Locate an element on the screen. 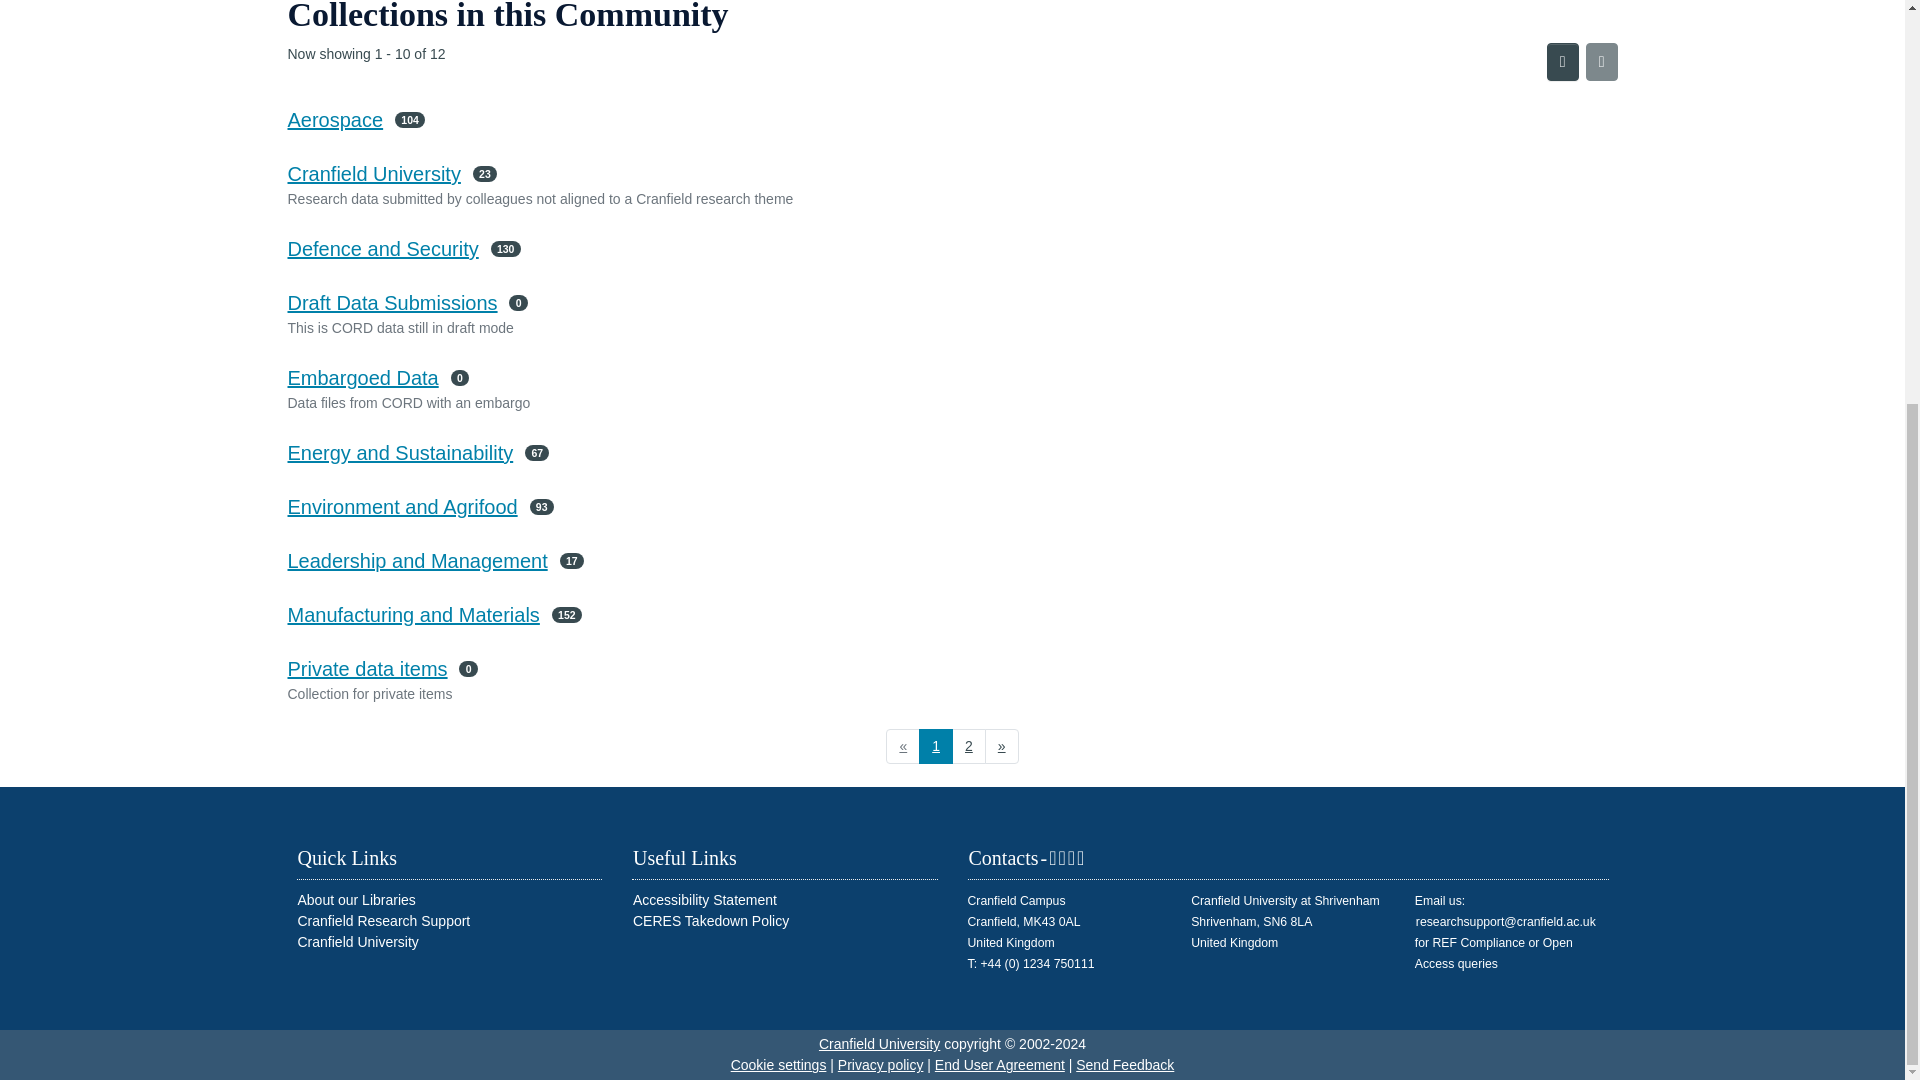  Defence and Security is located at coordinates (383, 248).